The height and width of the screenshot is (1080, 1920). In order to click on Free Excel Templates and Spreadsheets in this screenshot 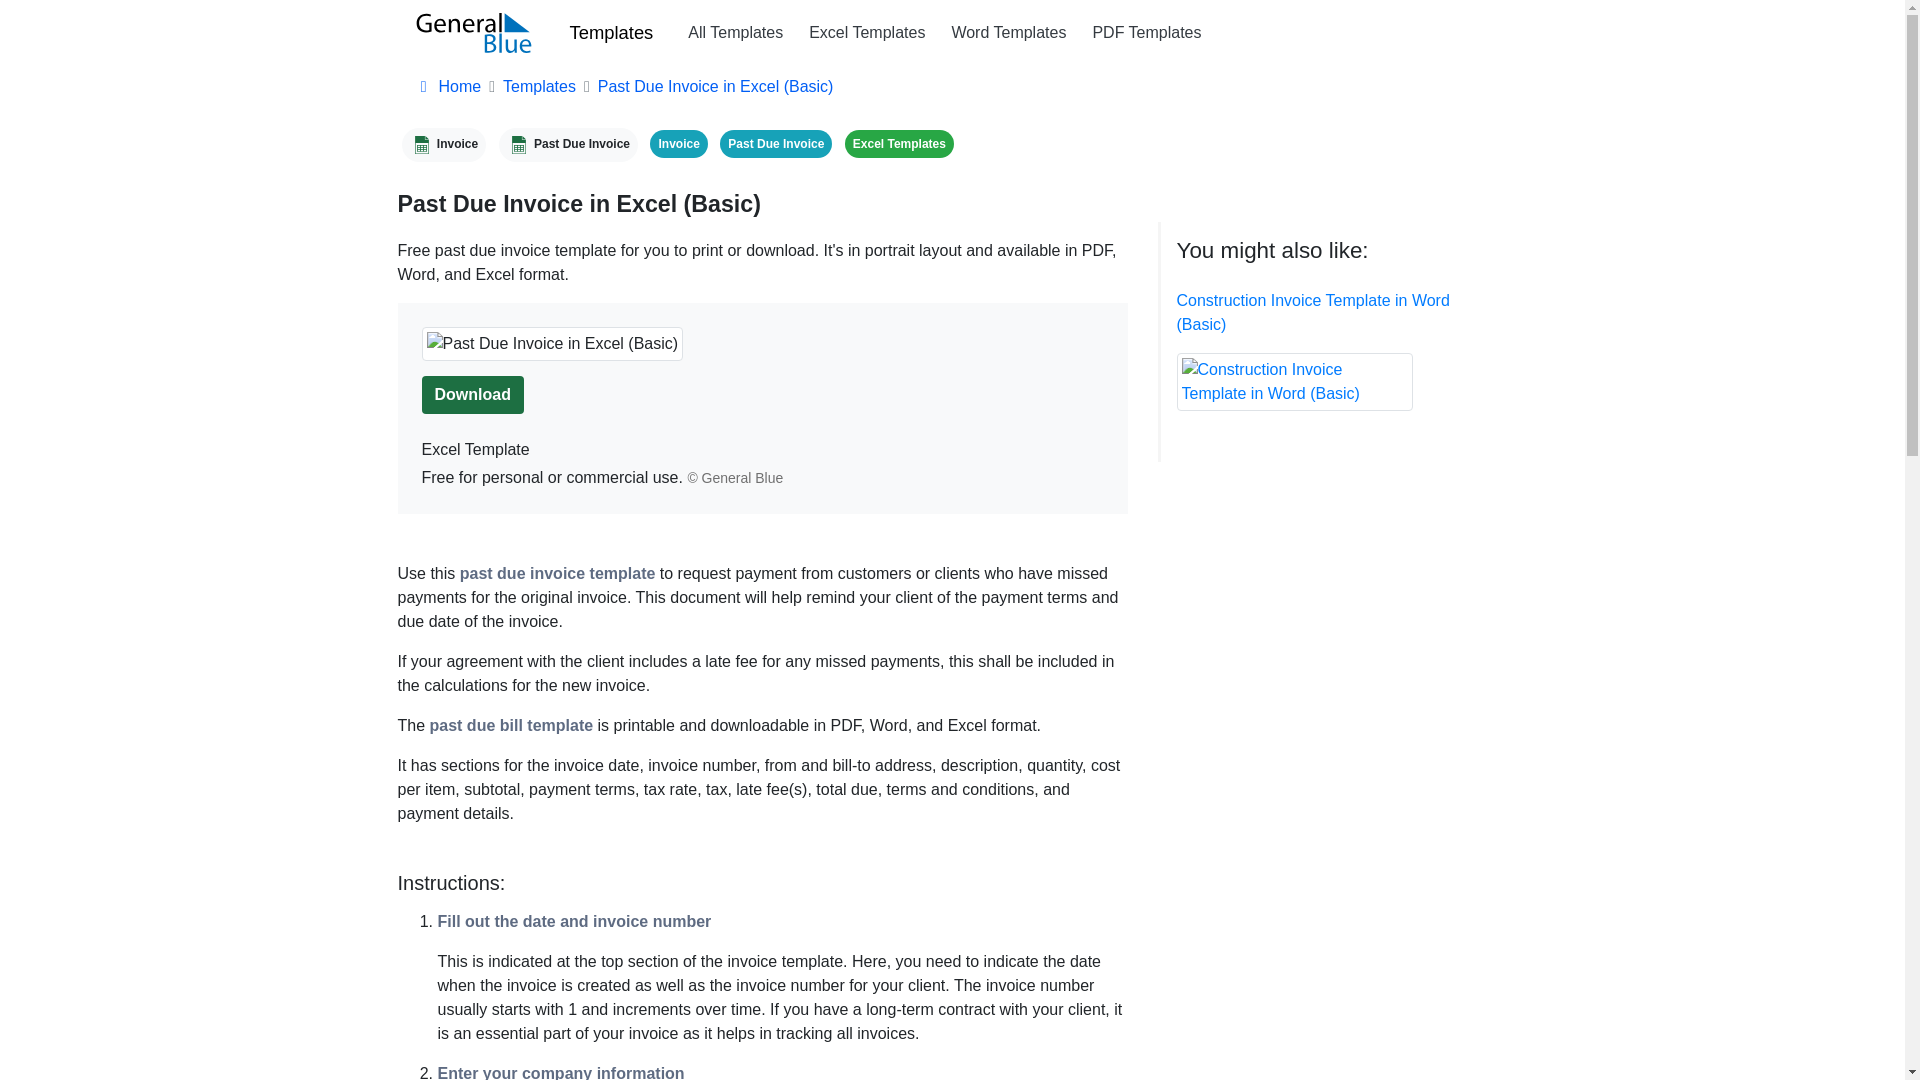, I will do `click(866, 32)`.